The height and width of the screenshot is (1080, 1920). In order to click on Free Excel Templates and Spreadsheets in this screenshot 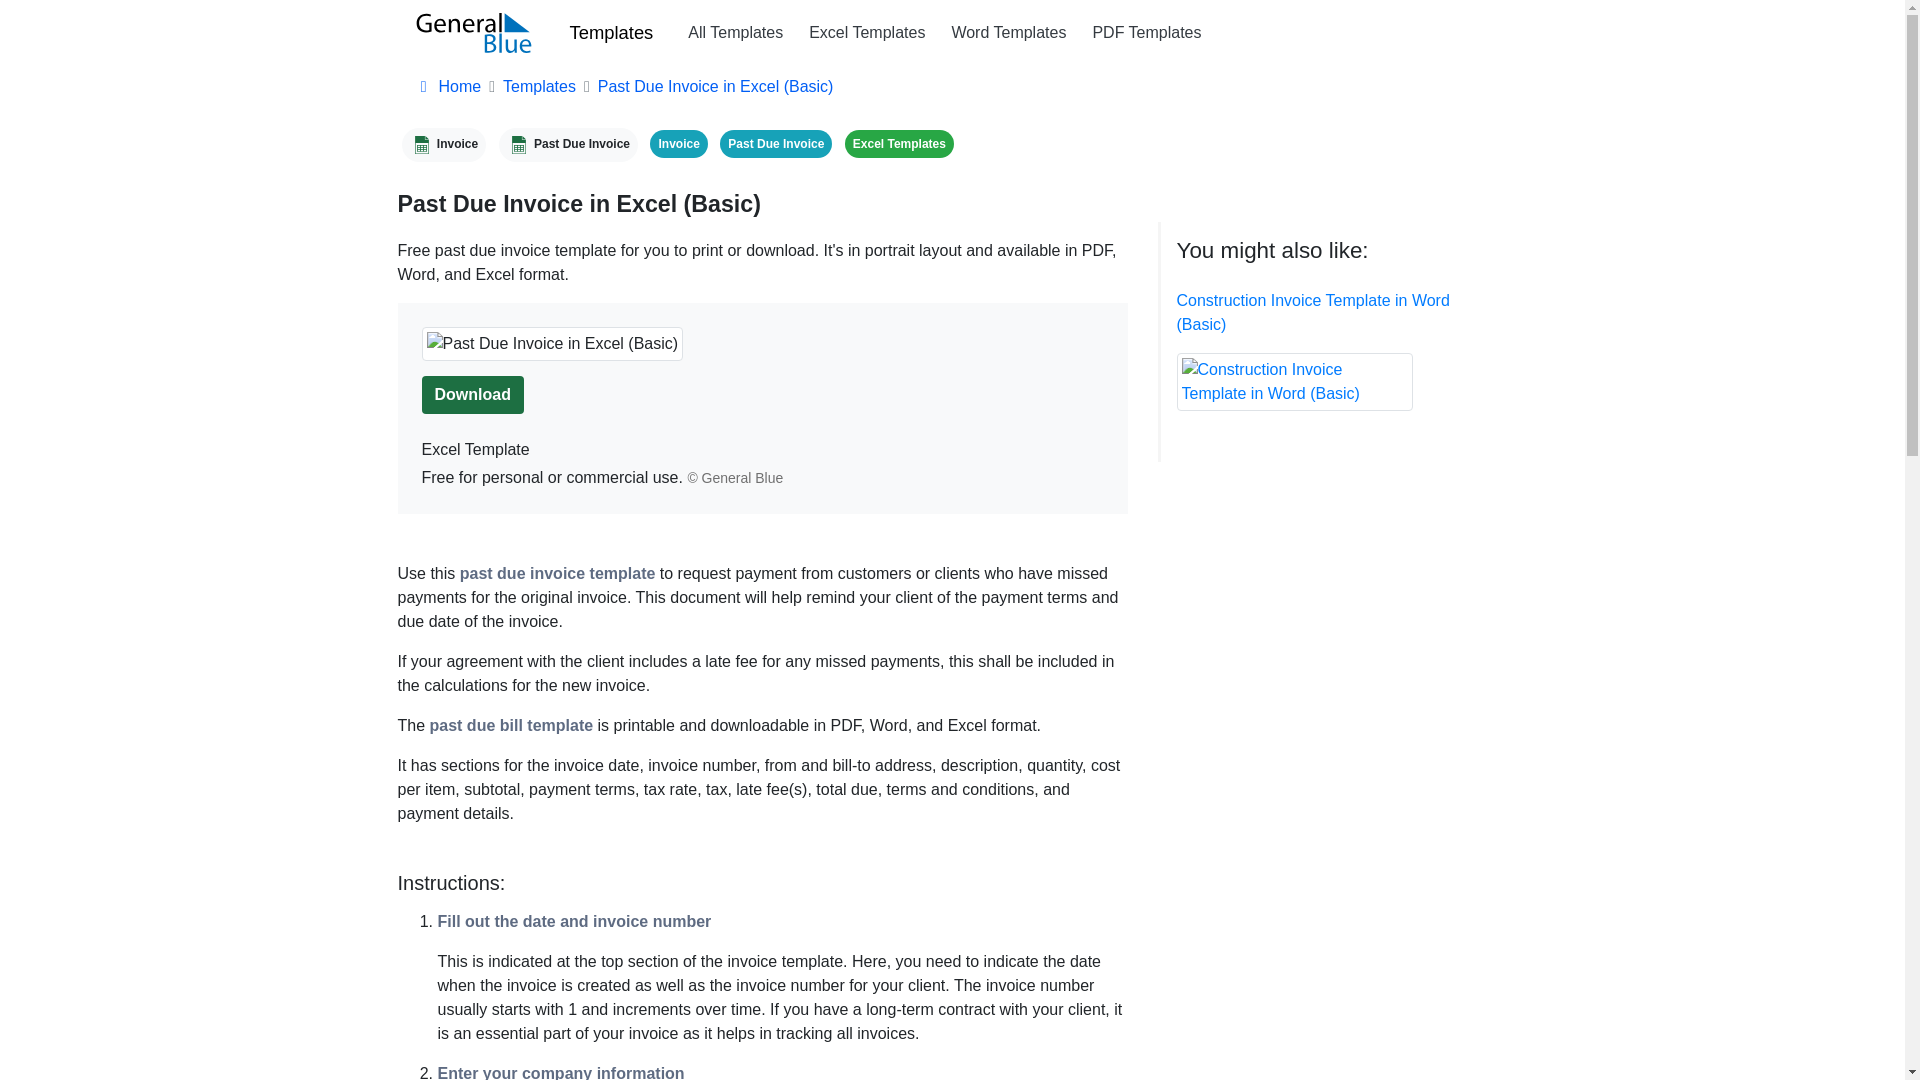, I will do `click(866, 32)`.